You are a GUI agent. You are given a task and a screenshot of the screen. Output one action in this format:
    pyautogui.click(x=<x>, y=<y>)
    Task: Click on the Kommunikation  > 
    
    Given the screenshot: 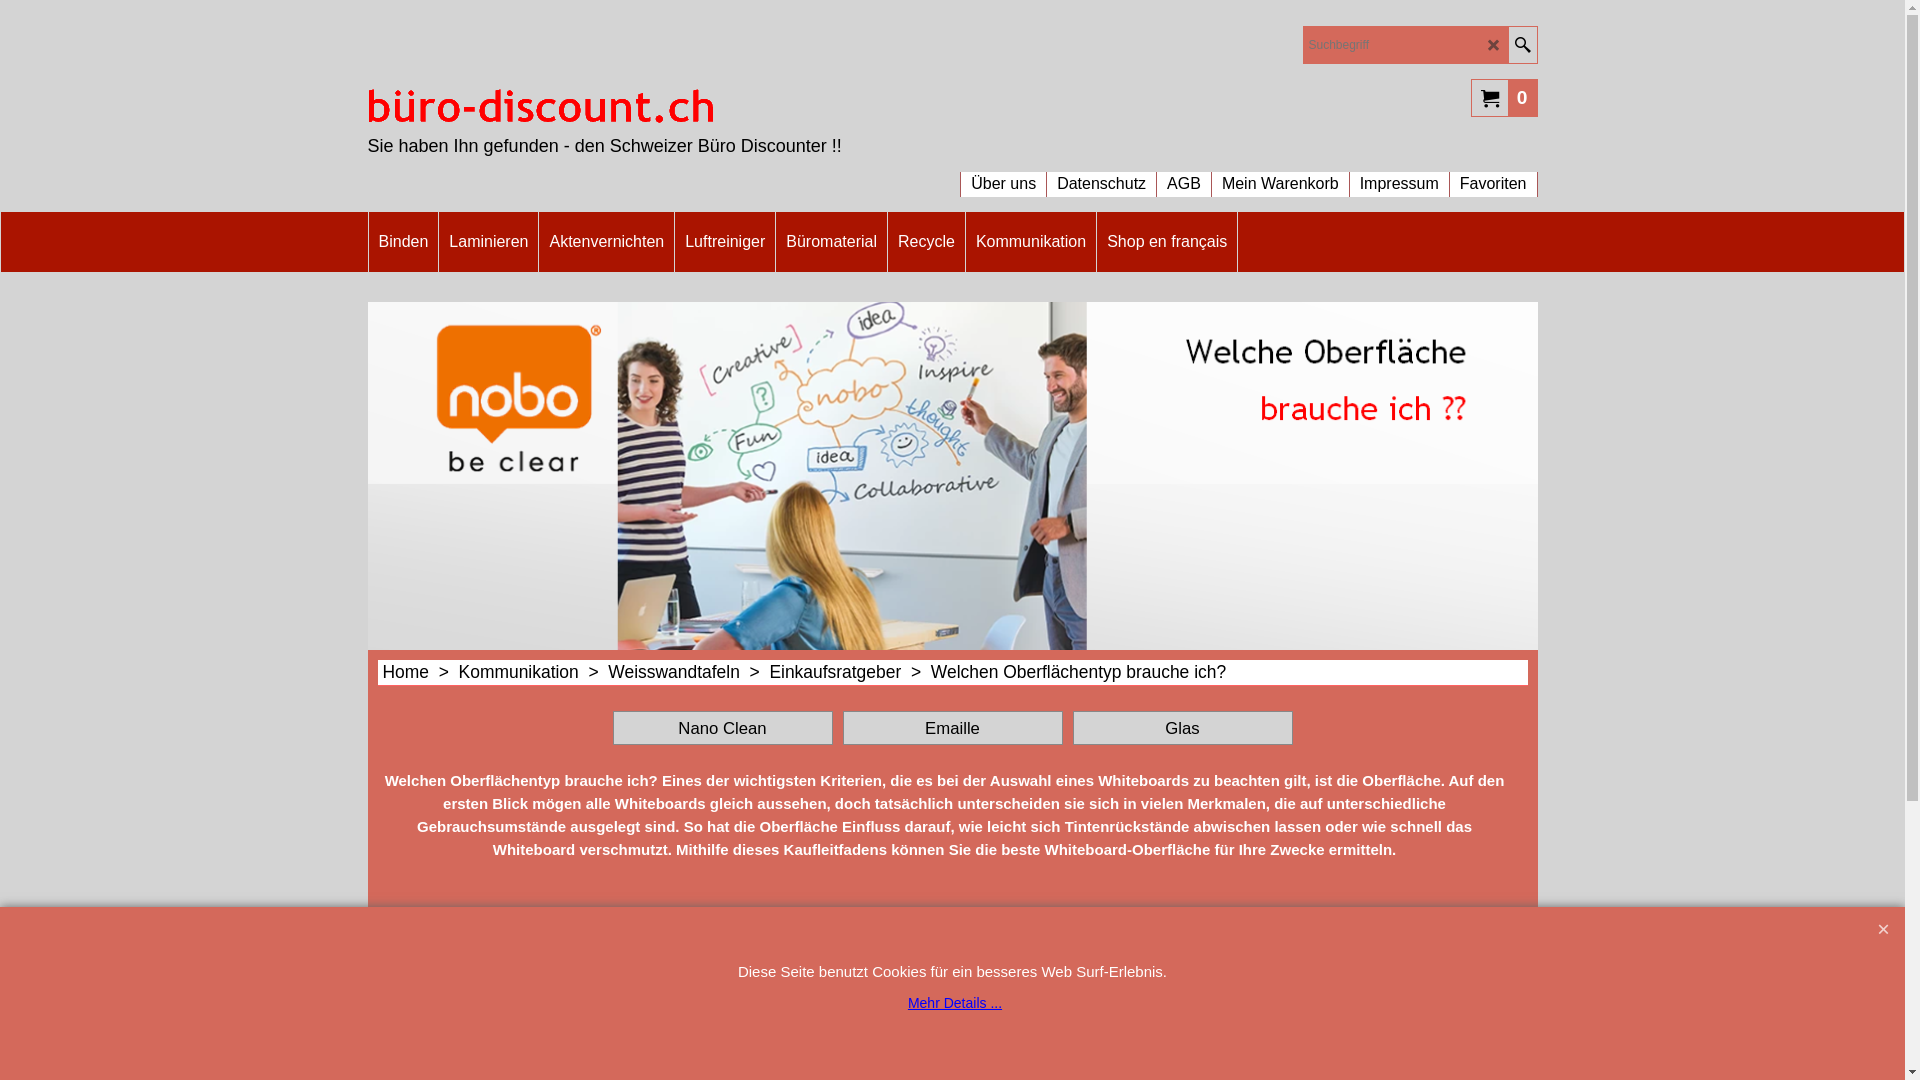 What is the action you would take?
    pyautogui.click(x=534, y=672)
    